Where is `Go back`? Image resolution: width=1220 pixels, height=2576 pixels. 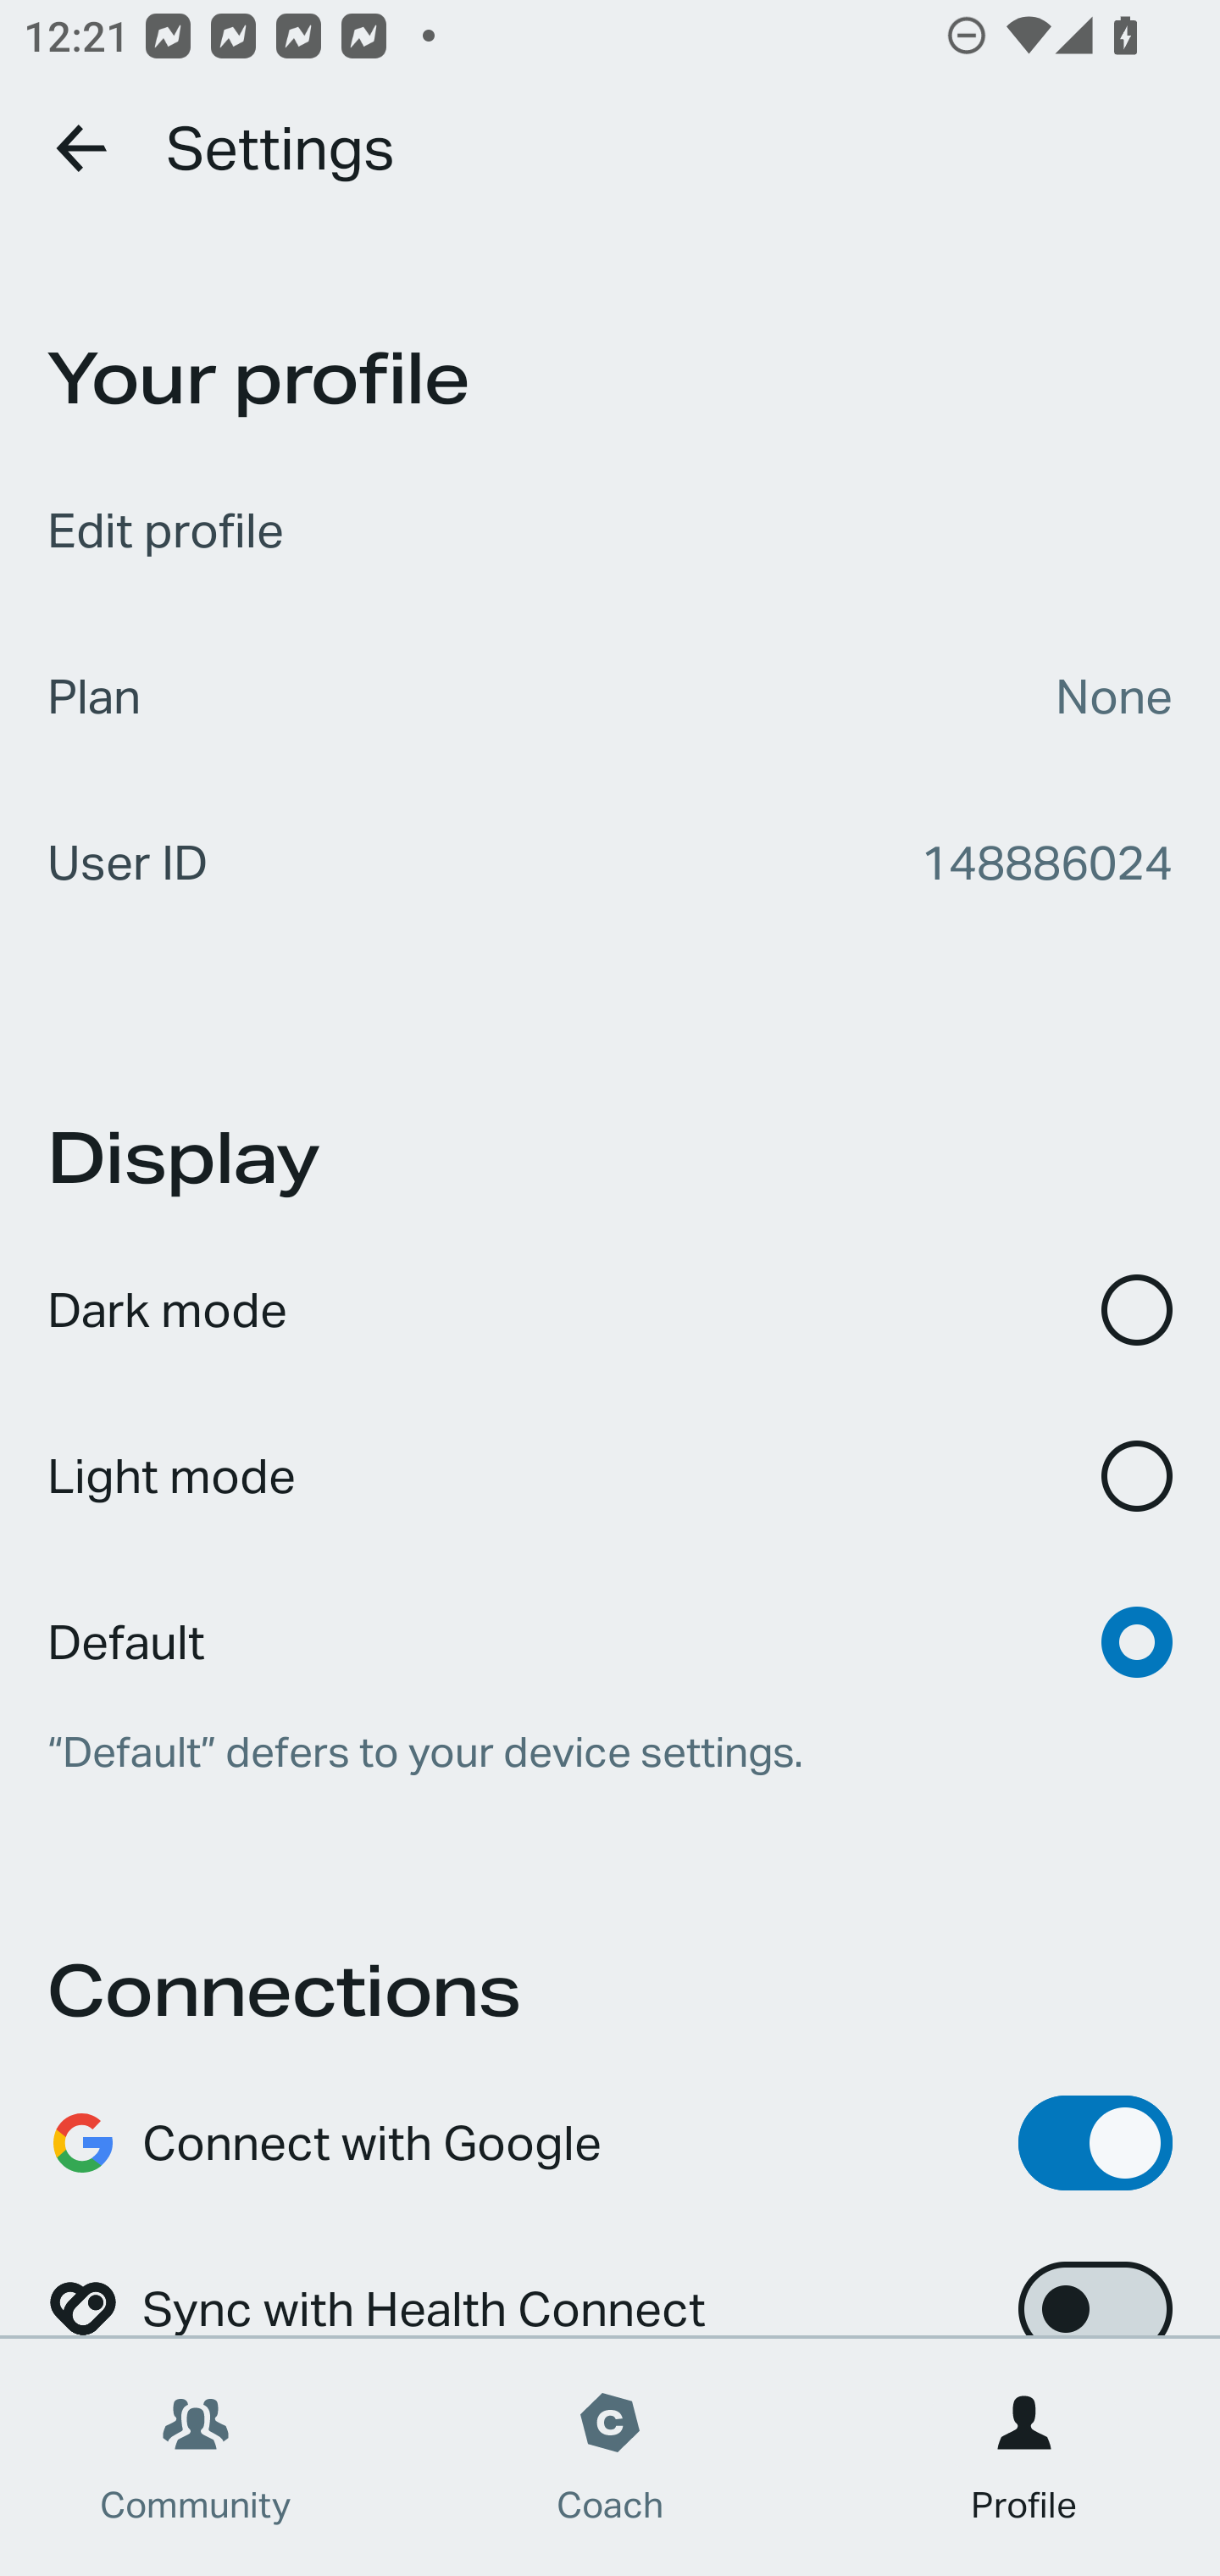
Go back is located at coordinates (83, 147).